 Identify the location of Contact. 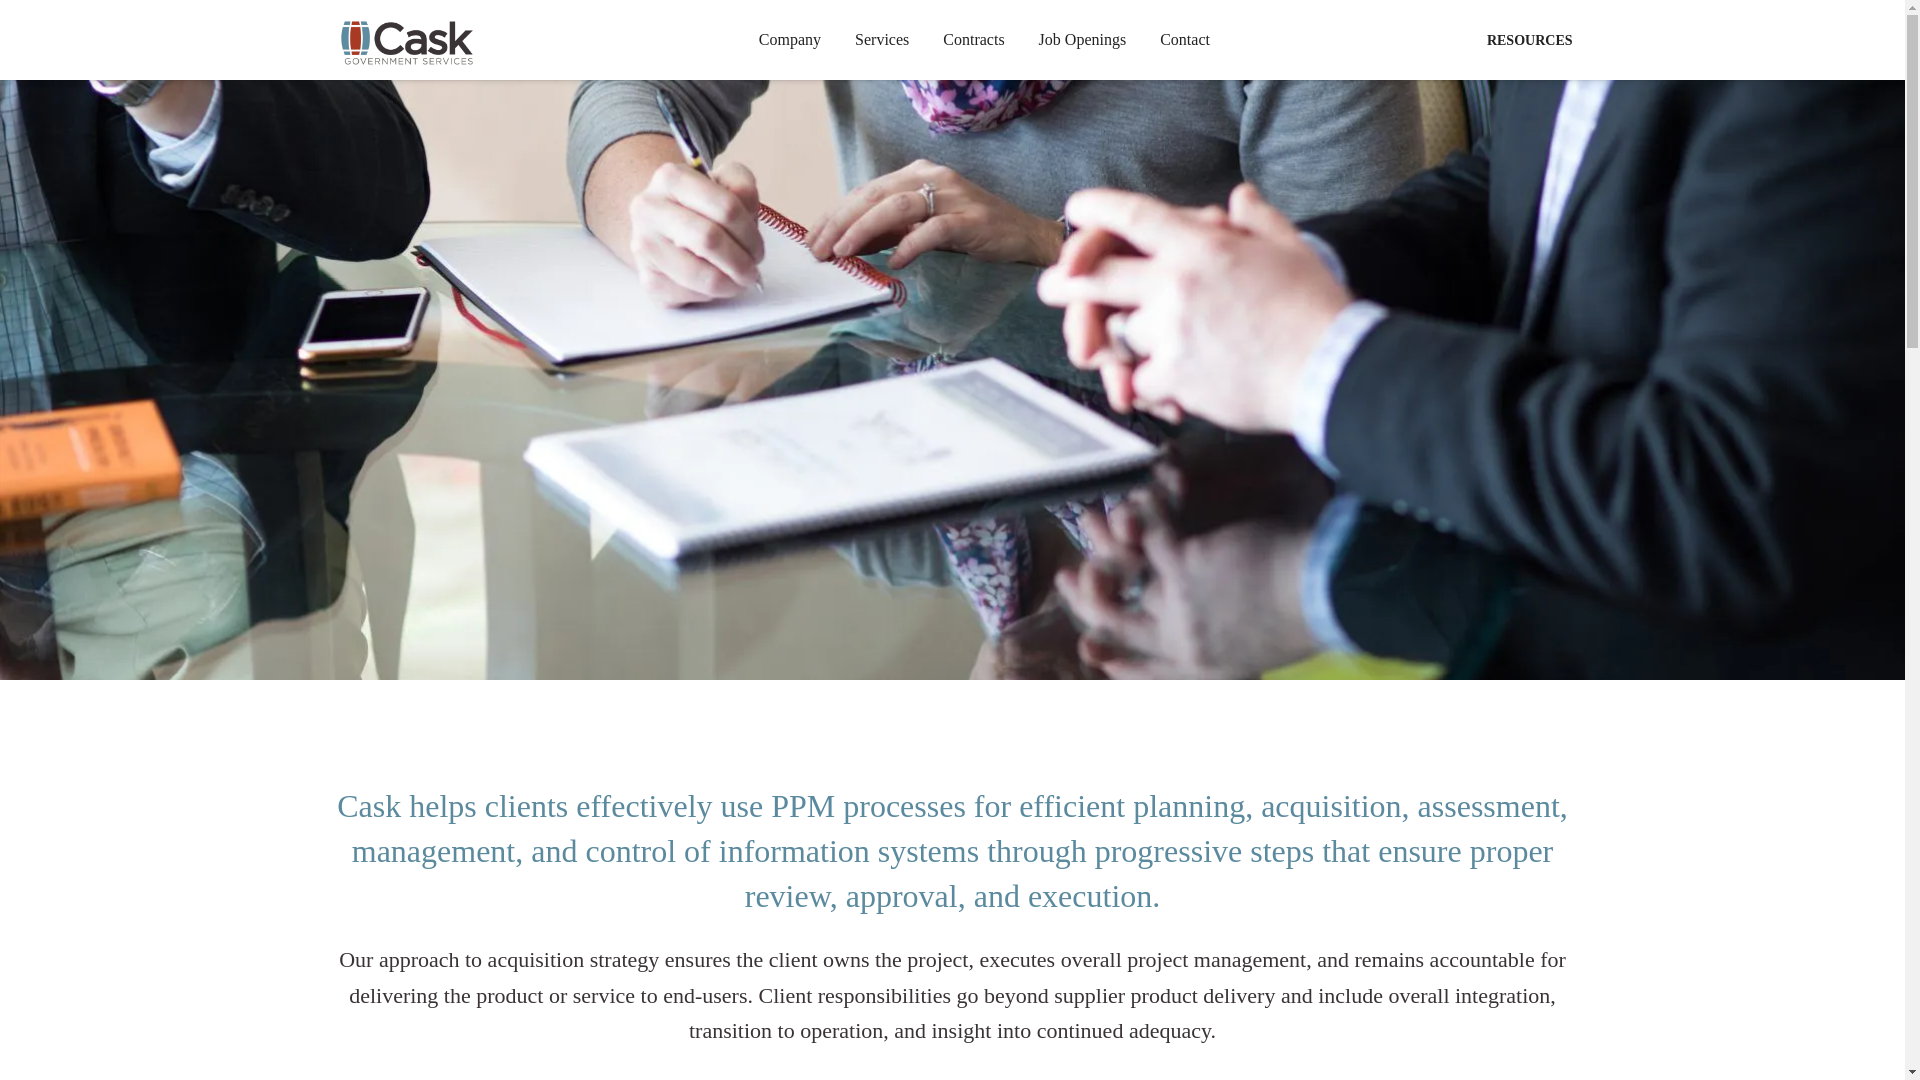
(1184, 40).